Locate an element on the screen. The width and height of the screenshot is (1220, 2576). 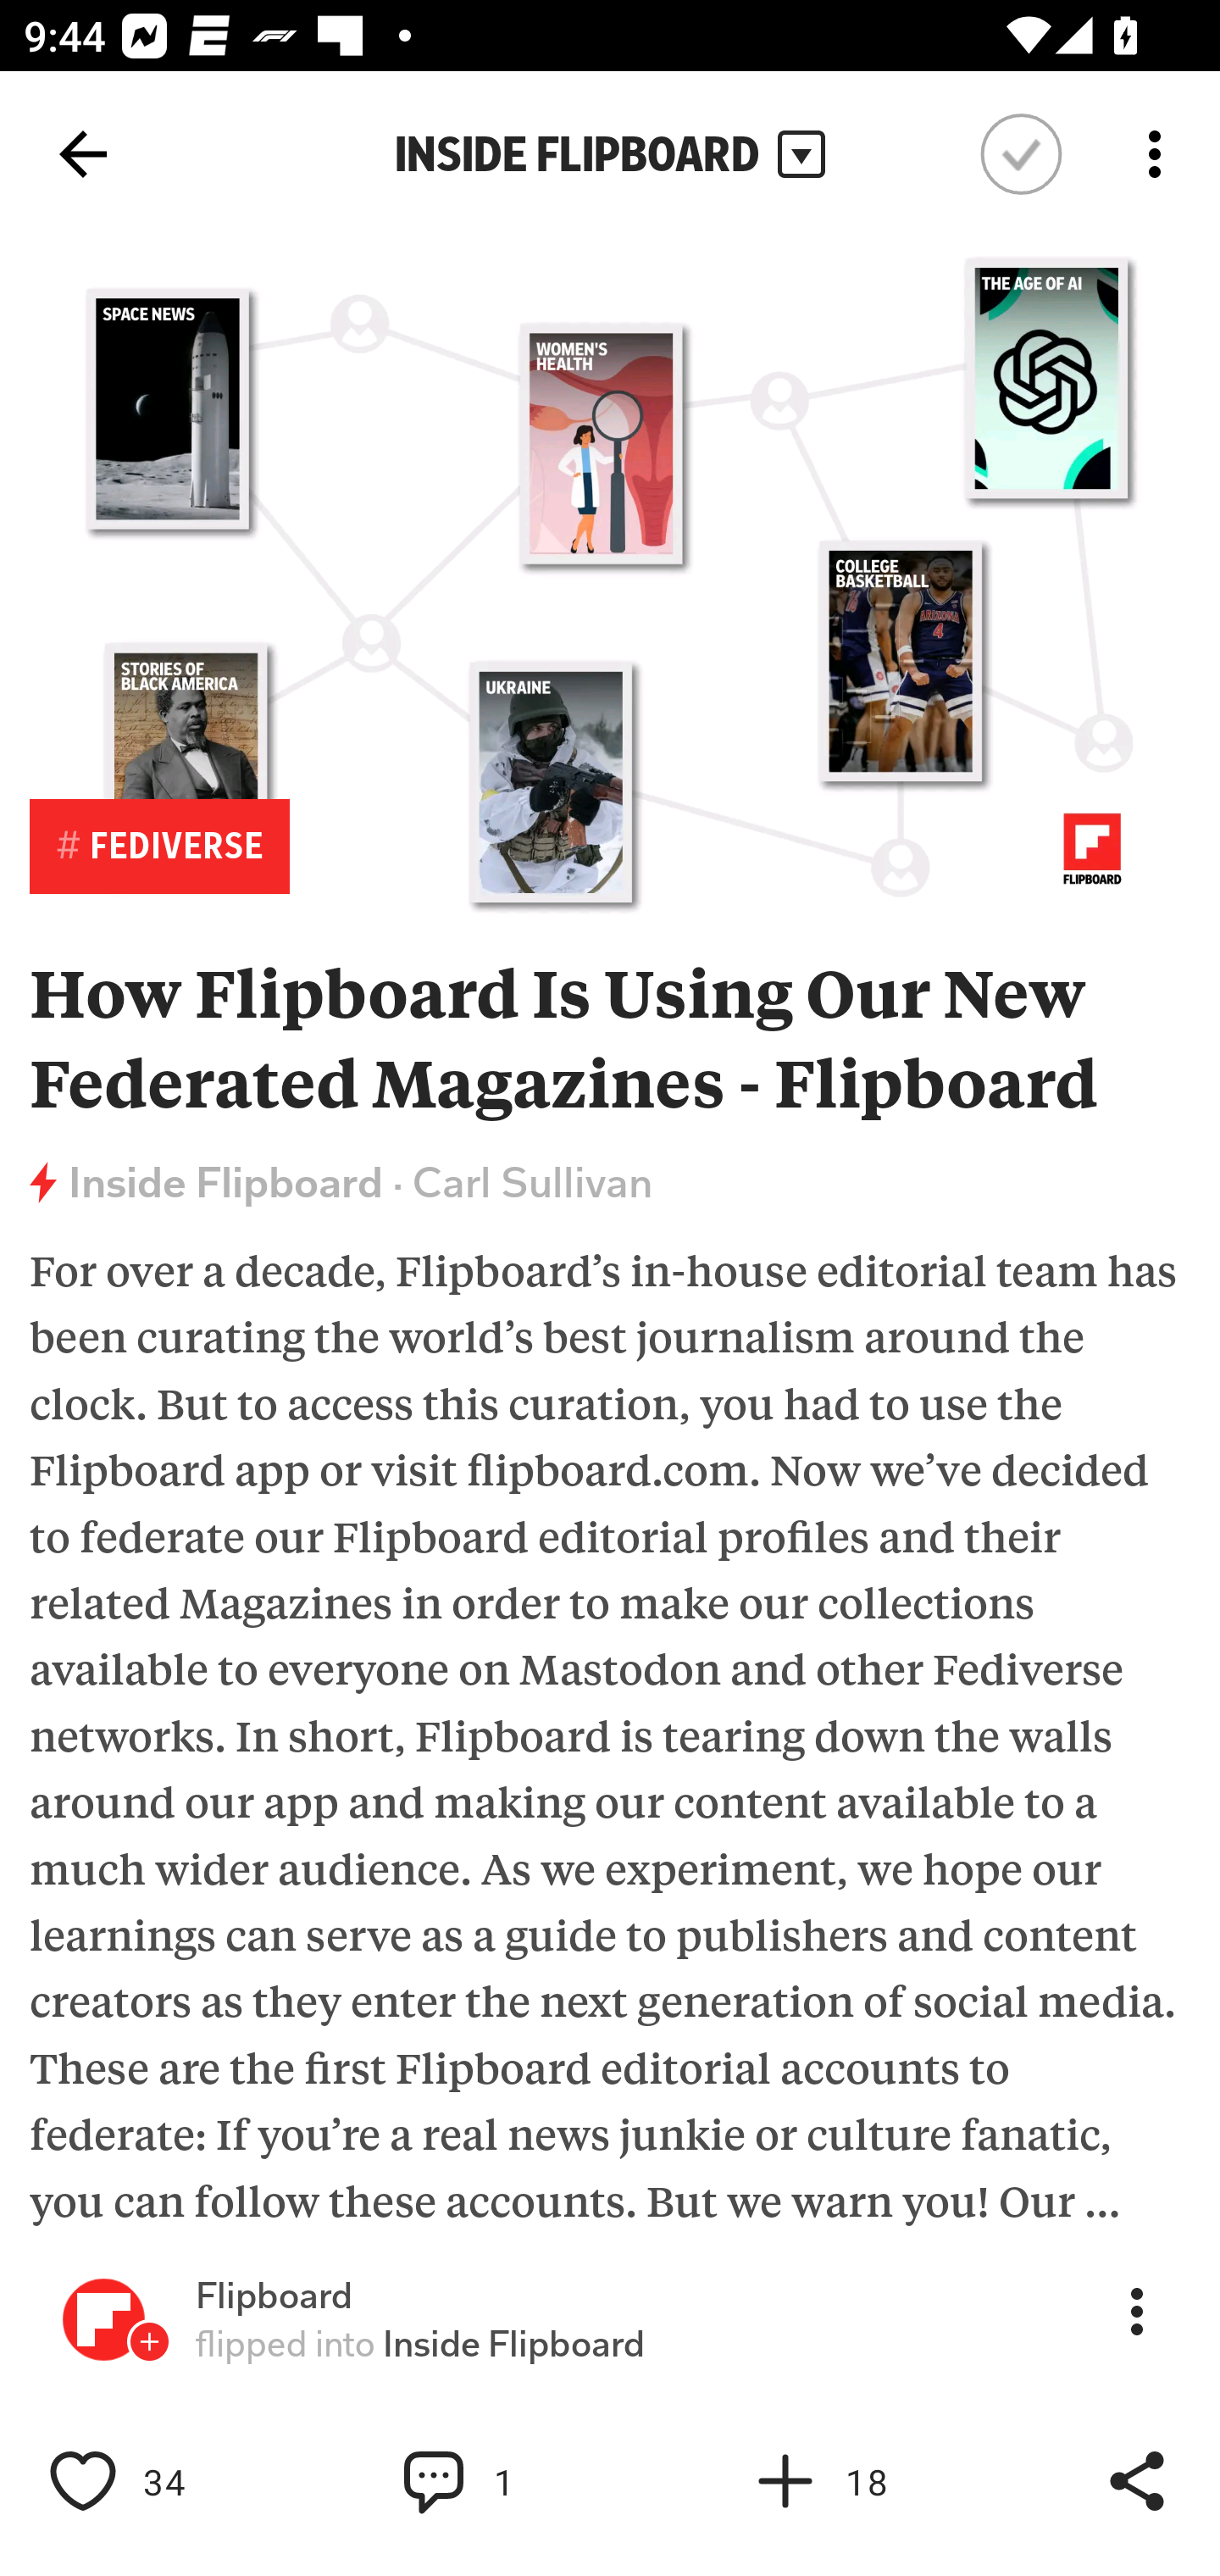
Flip into Magazine 18 is located at coordinates (856, 2480).